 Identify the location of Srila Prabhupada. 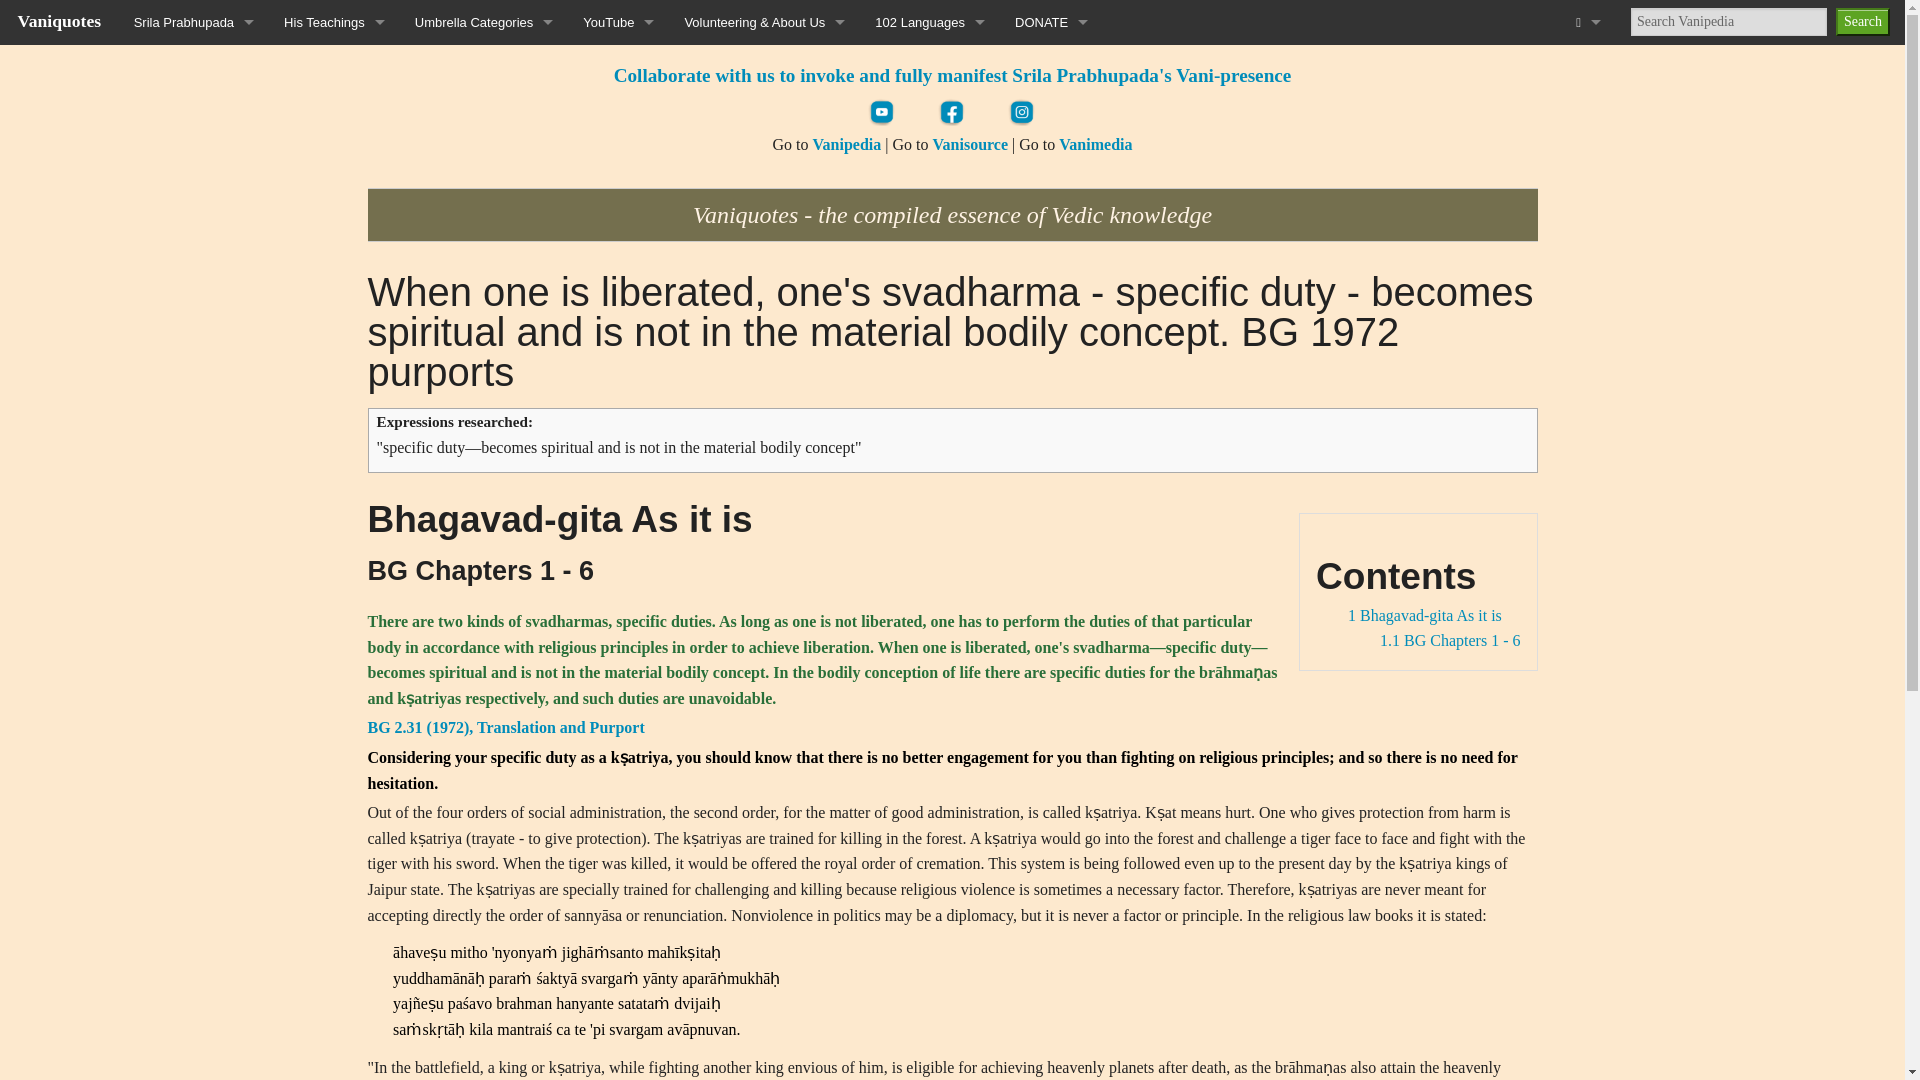
(194, 22).